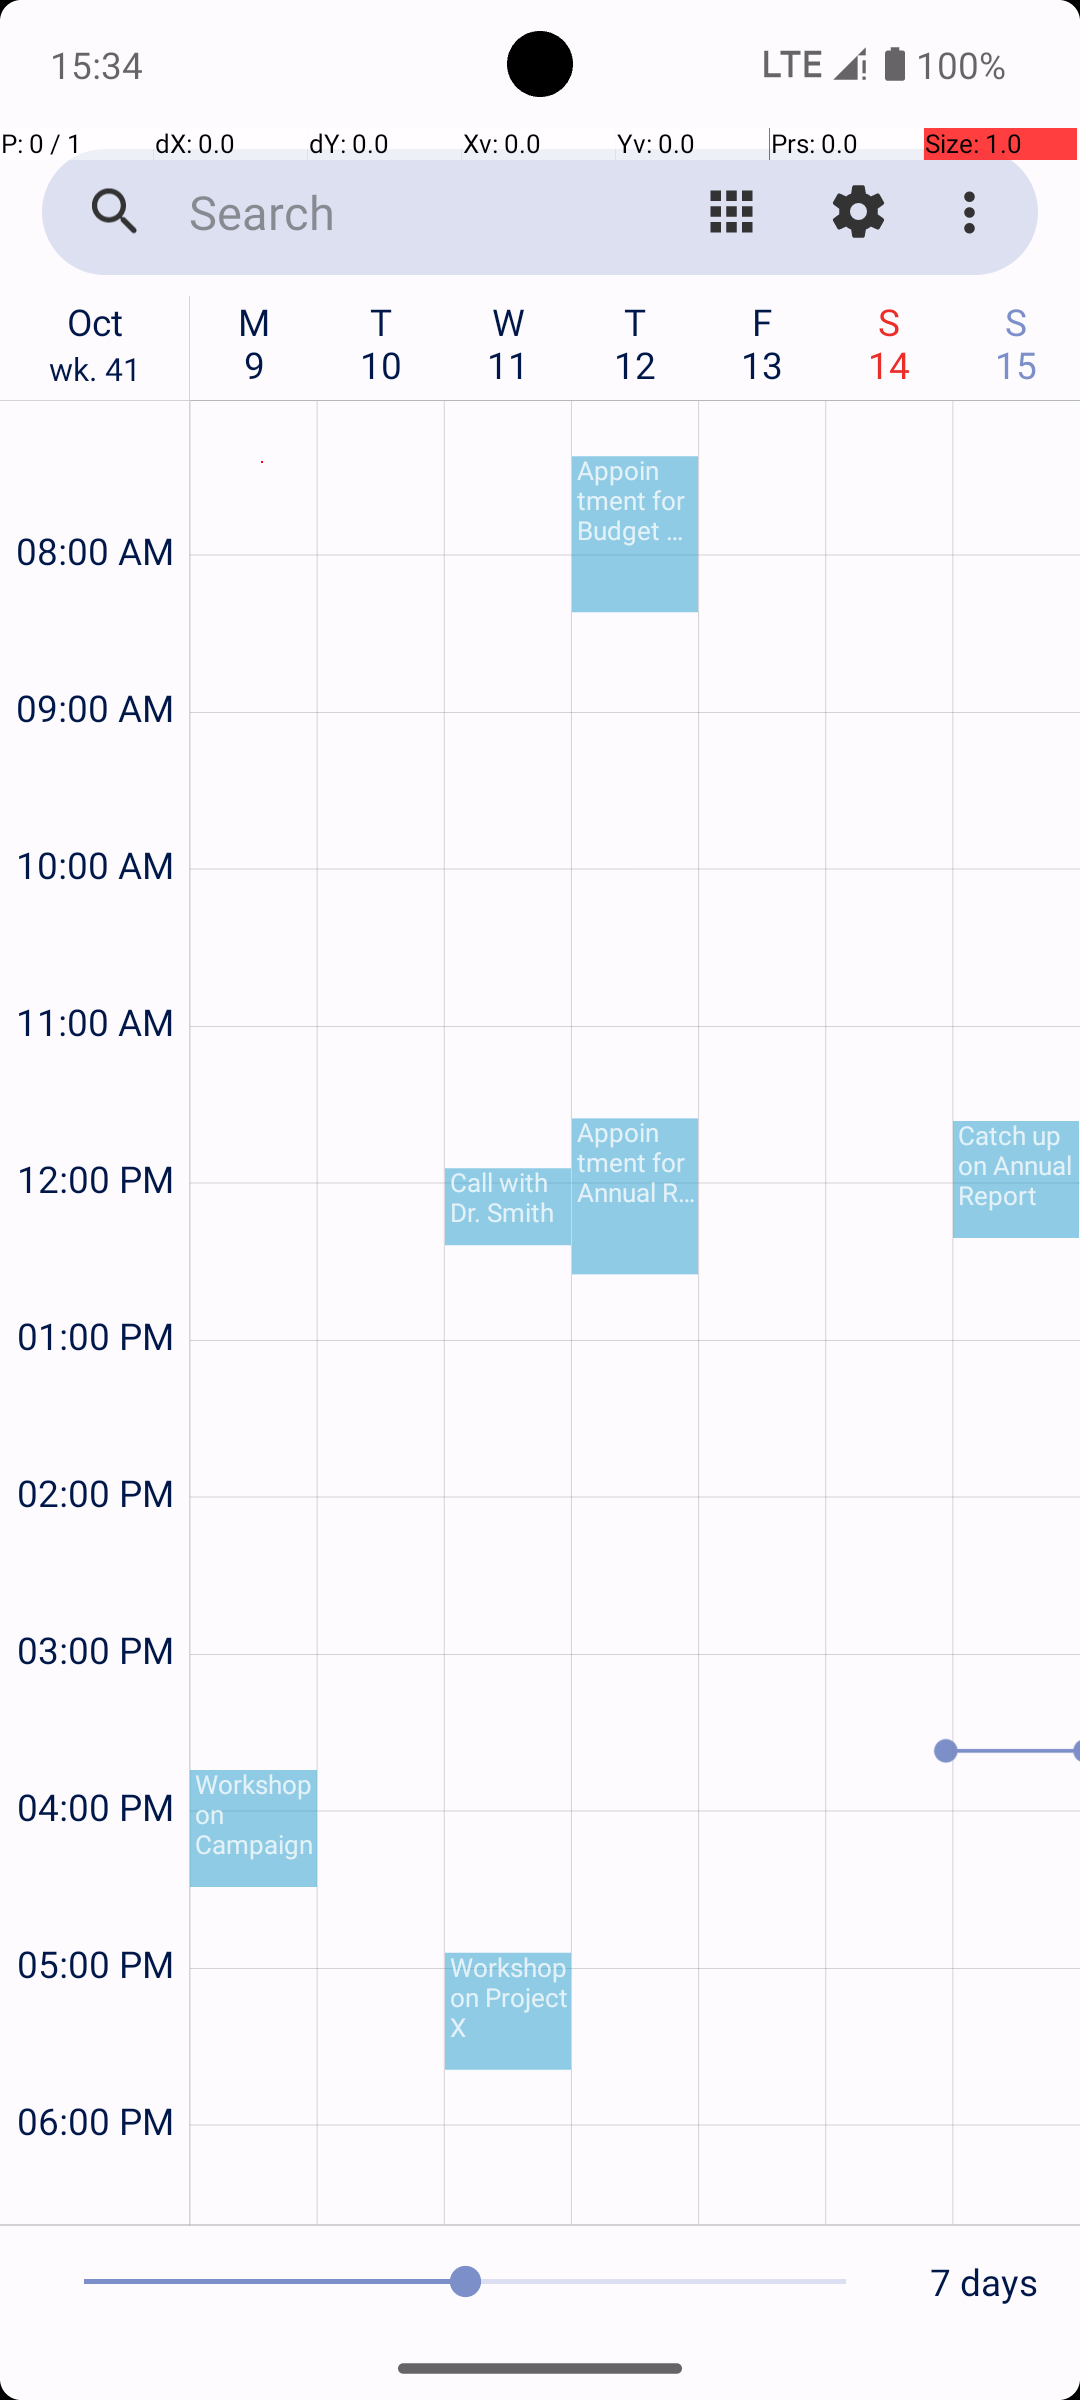  Describe the element at coordinates (95, 2068) in the screenshot. I see `06:00 PM` at that location.